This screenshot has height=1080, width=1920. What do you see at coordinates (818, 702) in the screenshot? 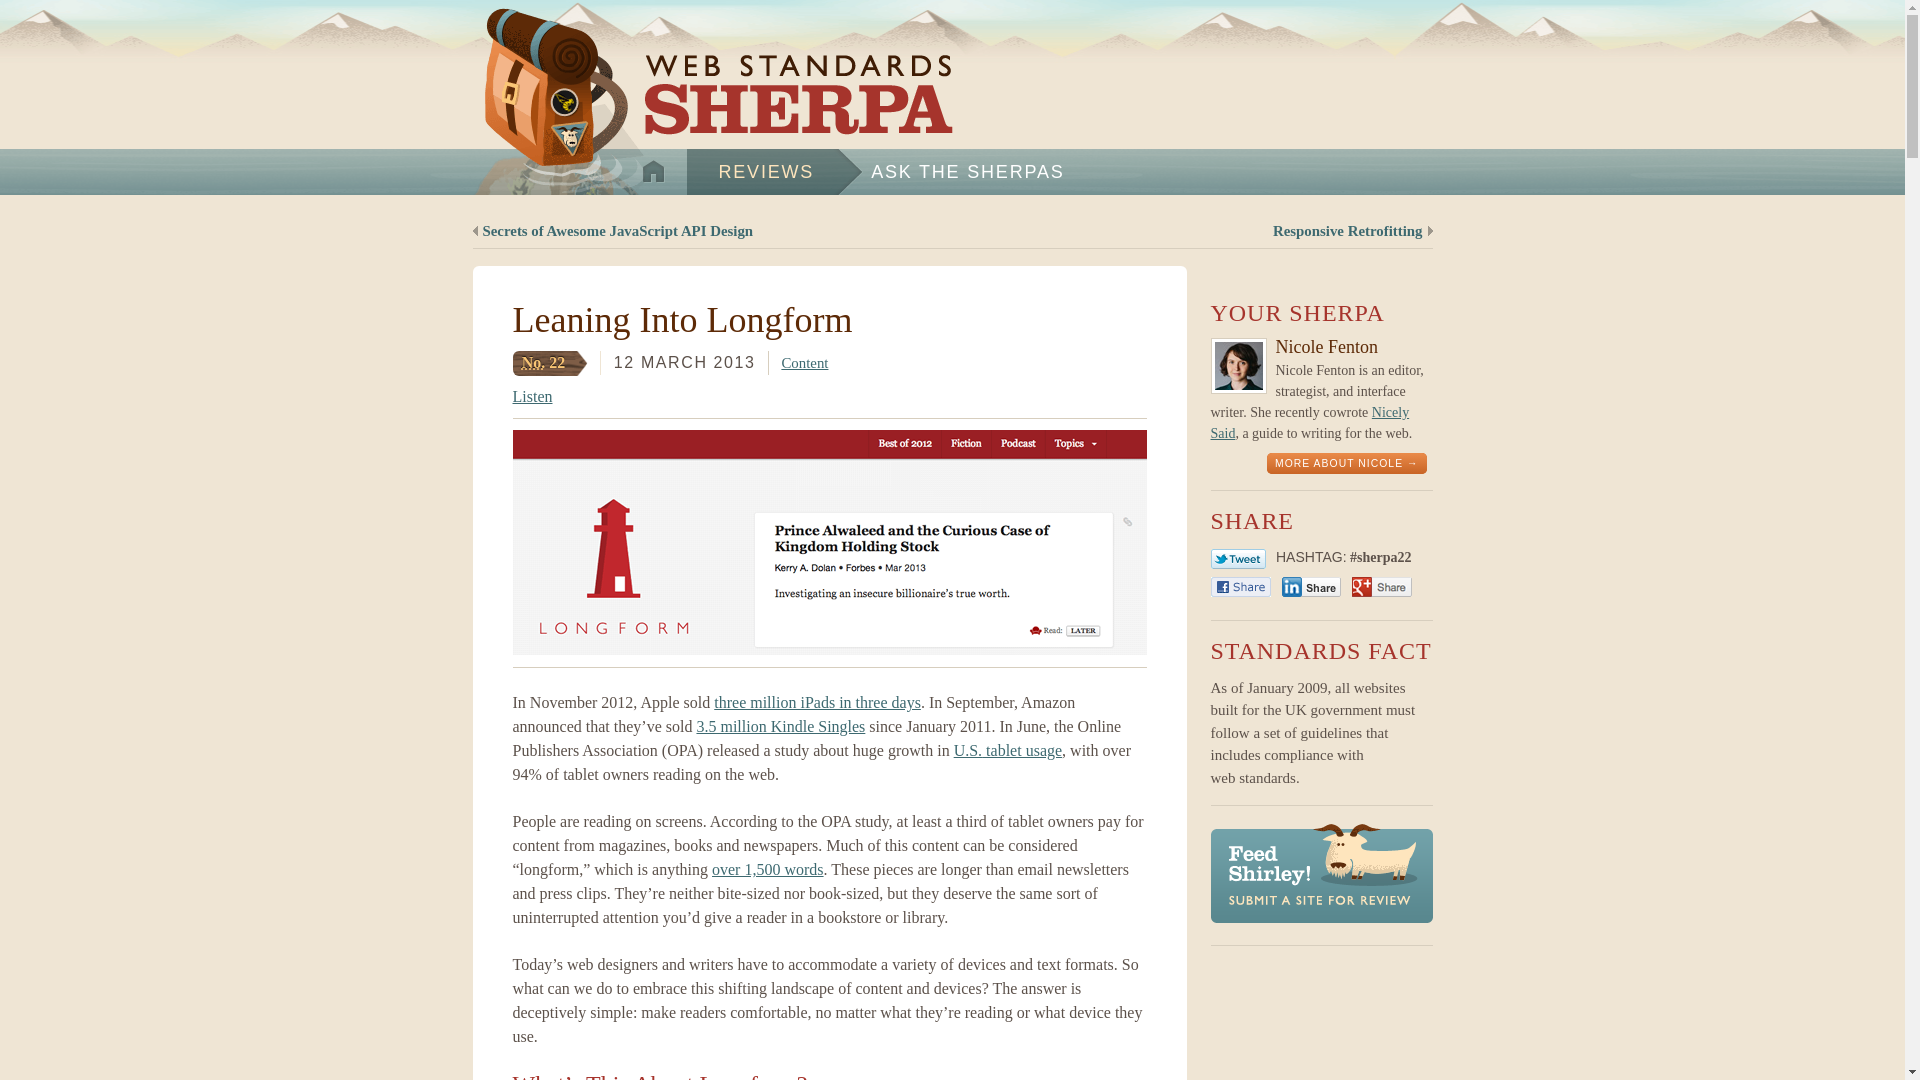
I see `three million iPads in three days` at bounding box center [818, 702].